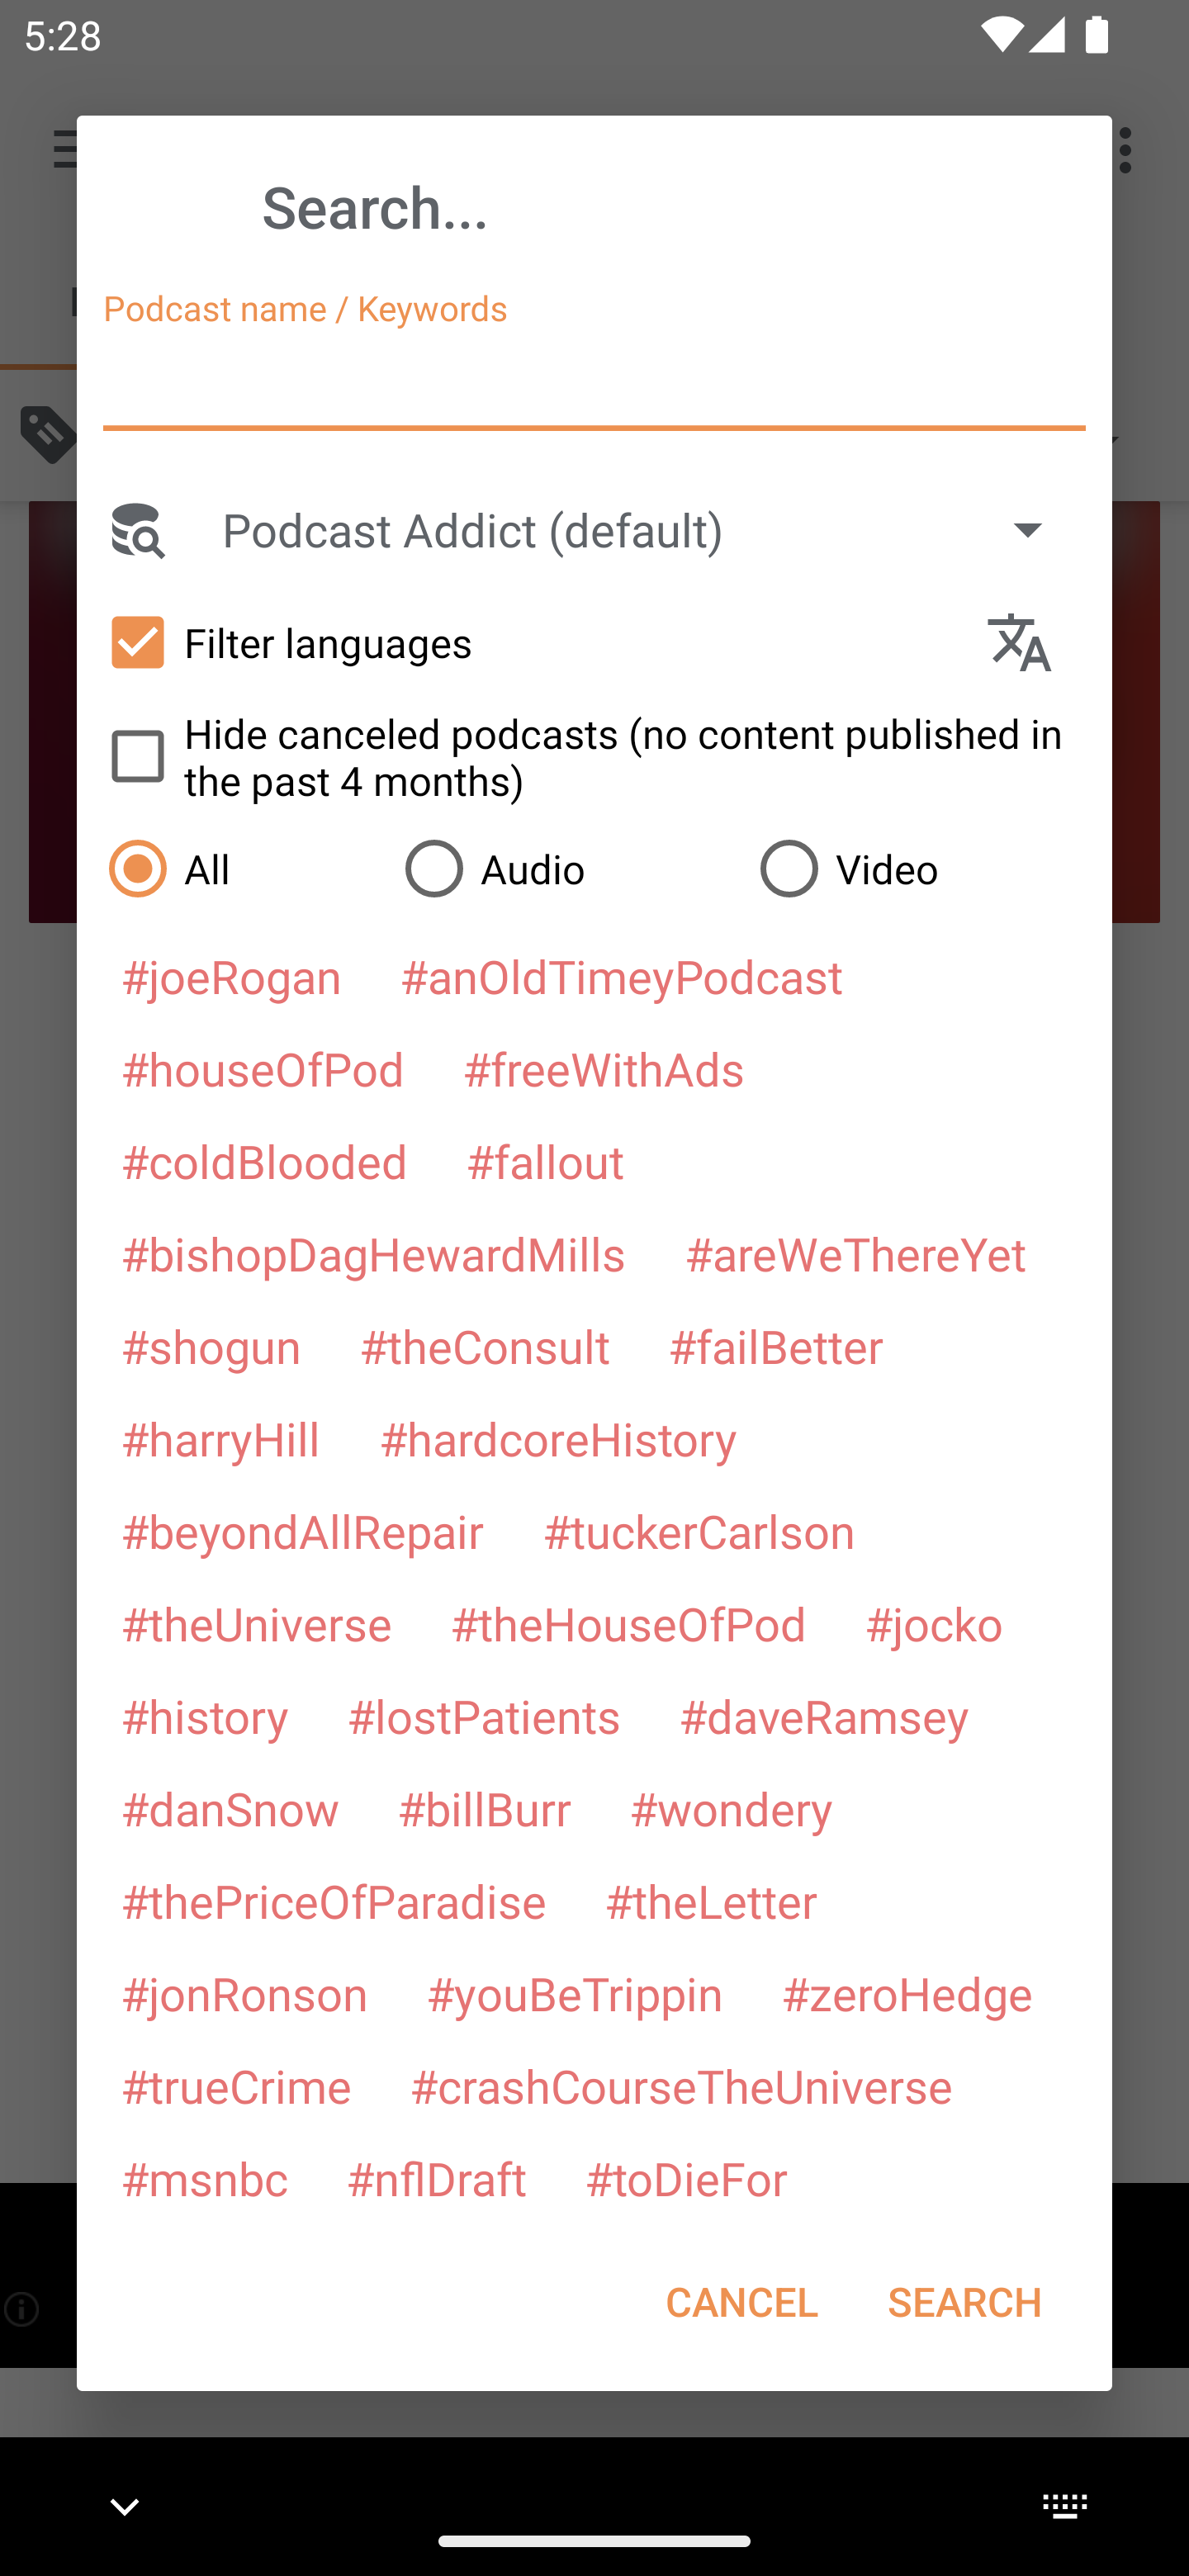  I want to click on #jonRonson, so click(244, 1993).